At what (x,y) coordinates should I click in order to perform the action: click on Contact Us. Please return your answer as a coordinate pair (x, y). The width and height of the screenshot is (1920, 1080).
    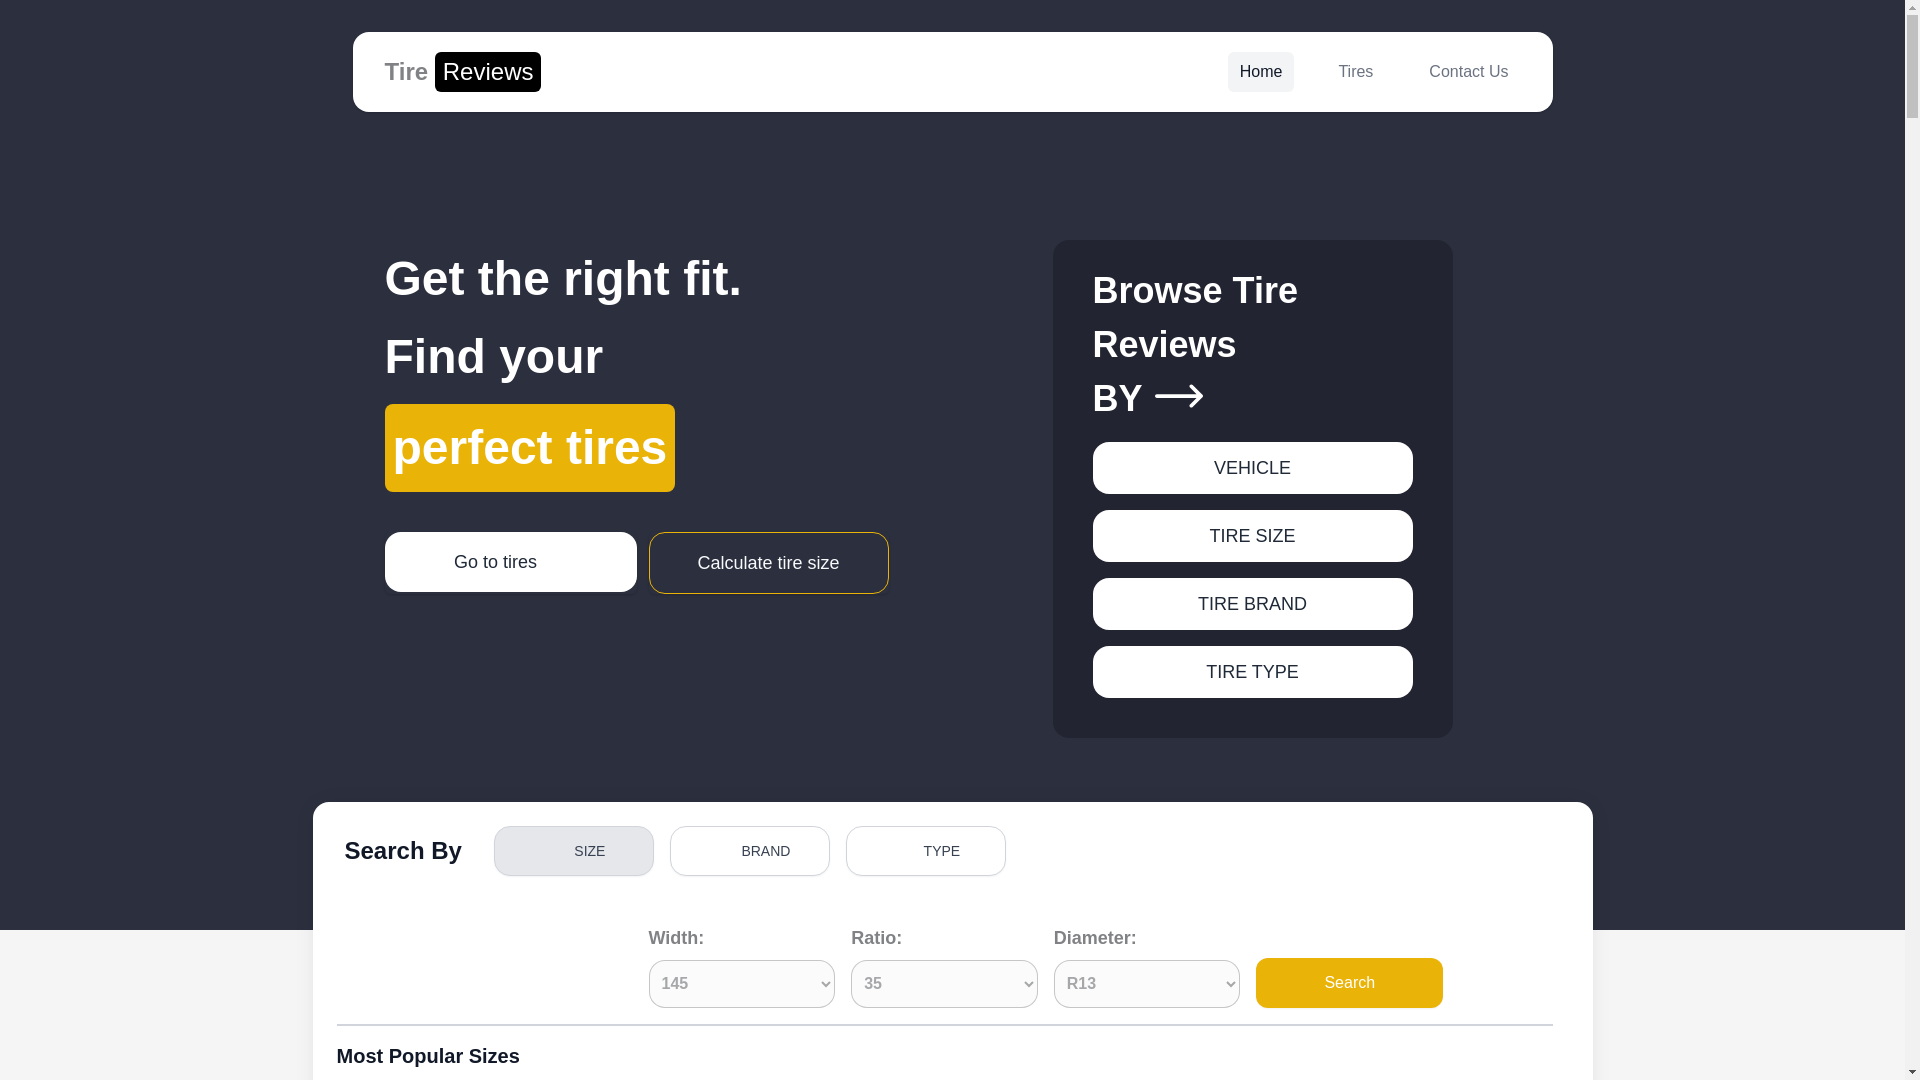
    Looking at the image, I should click on (750, 850).